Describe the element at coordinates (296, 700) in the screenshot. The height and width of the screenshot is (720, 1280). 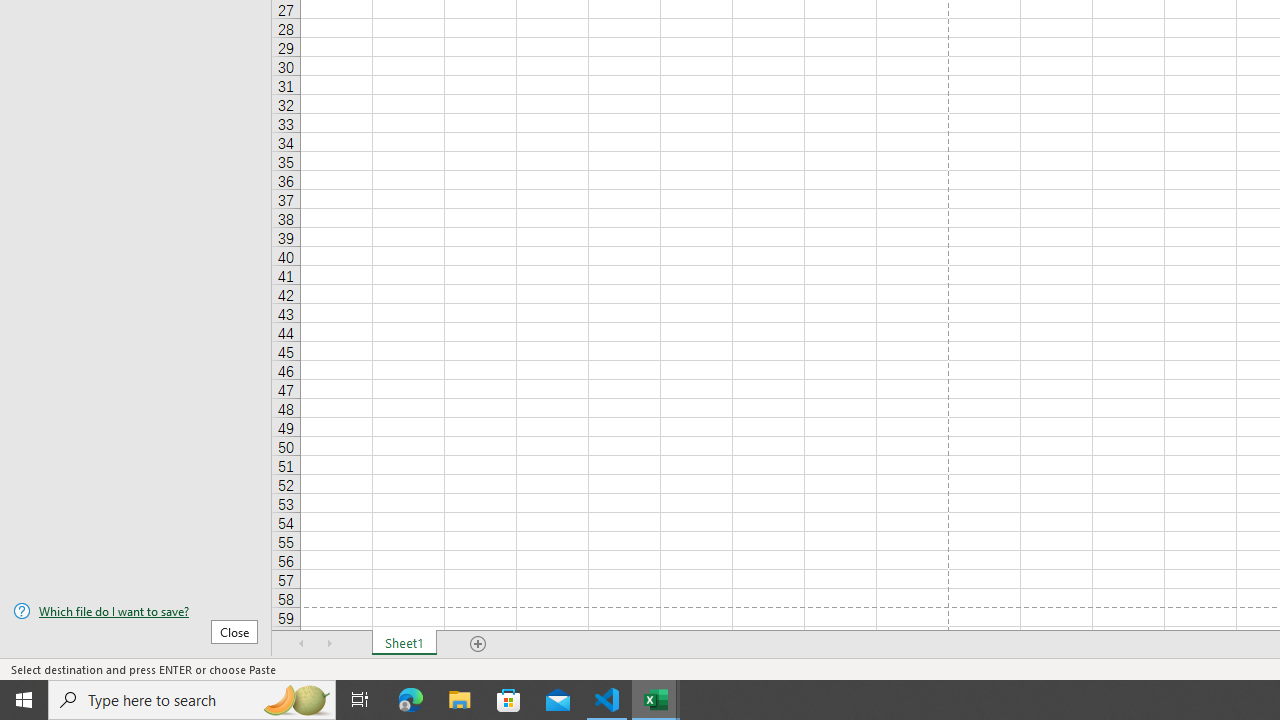
I see `Search highlights icon opens search home window` at that location.